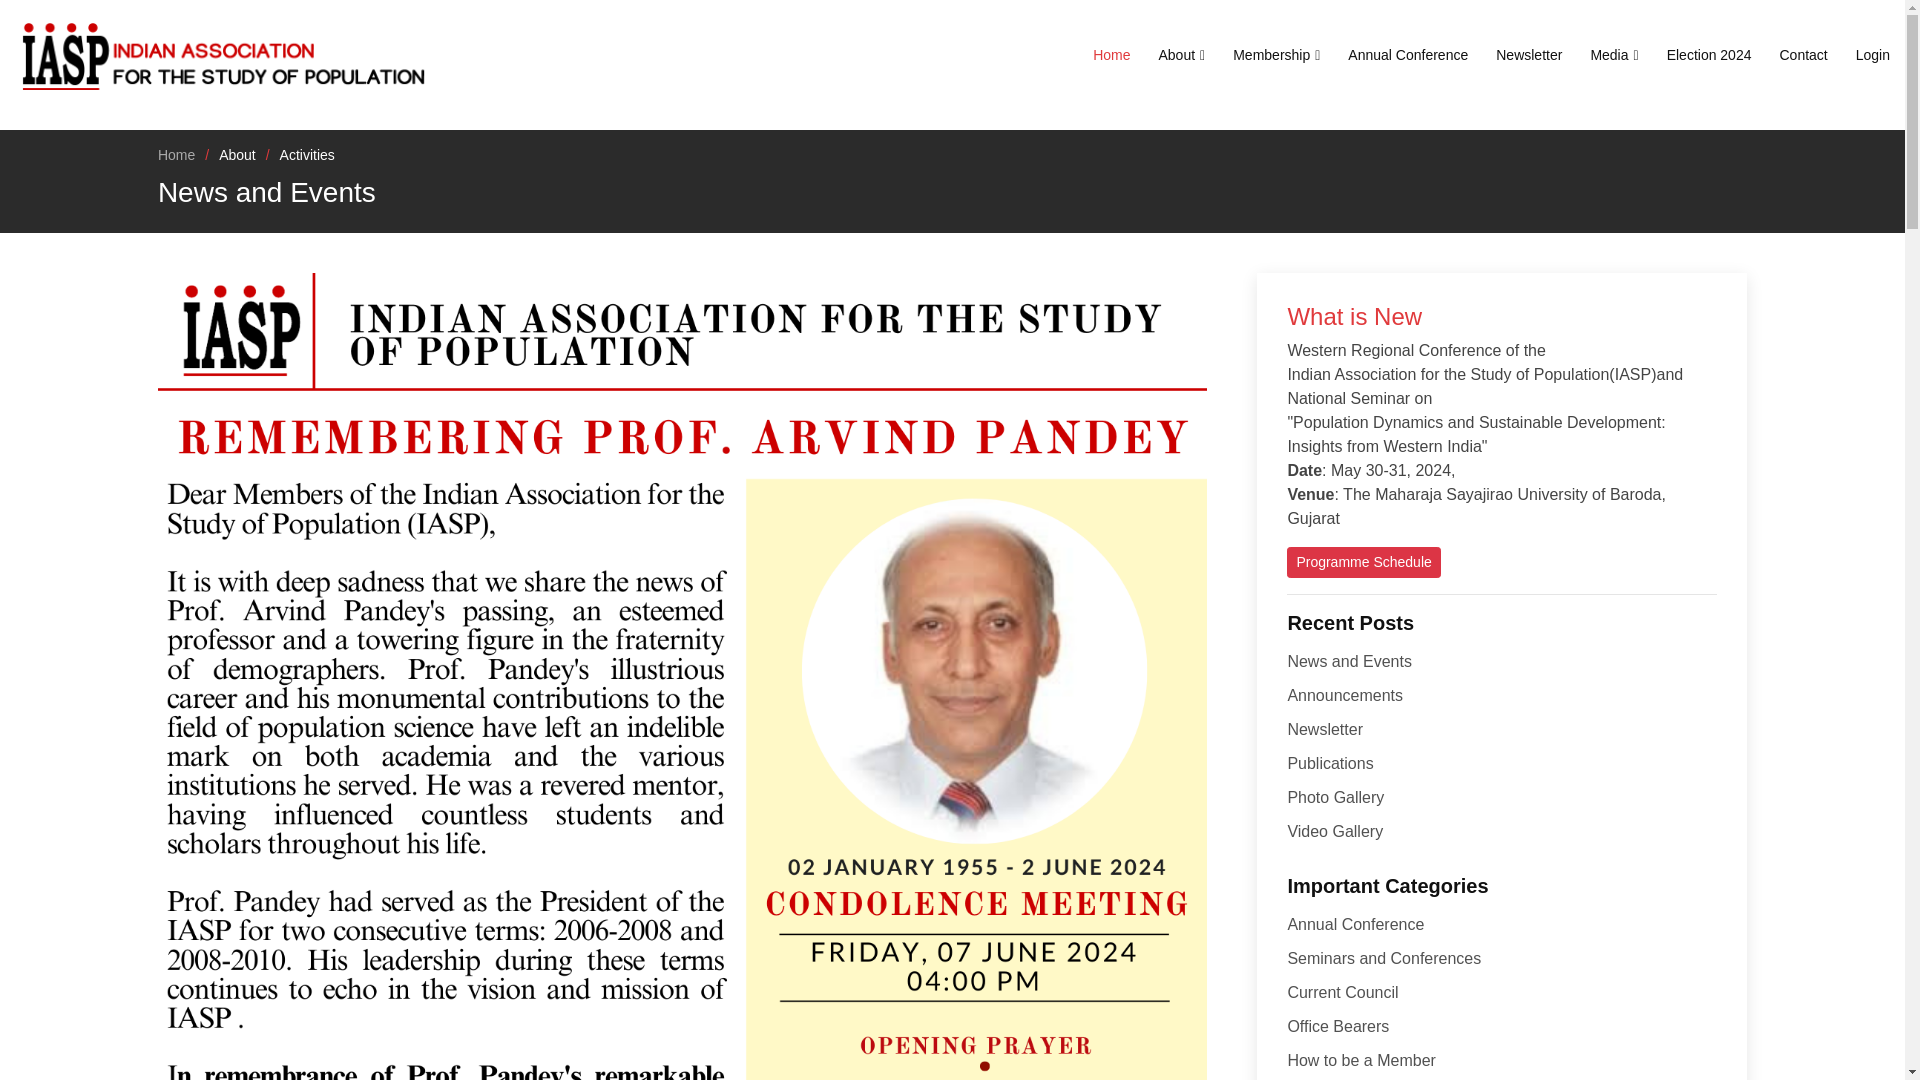  What do you see at coordinates (1181, 54) in the screenshot?
I see `About` at bounding box center [1181, 54].